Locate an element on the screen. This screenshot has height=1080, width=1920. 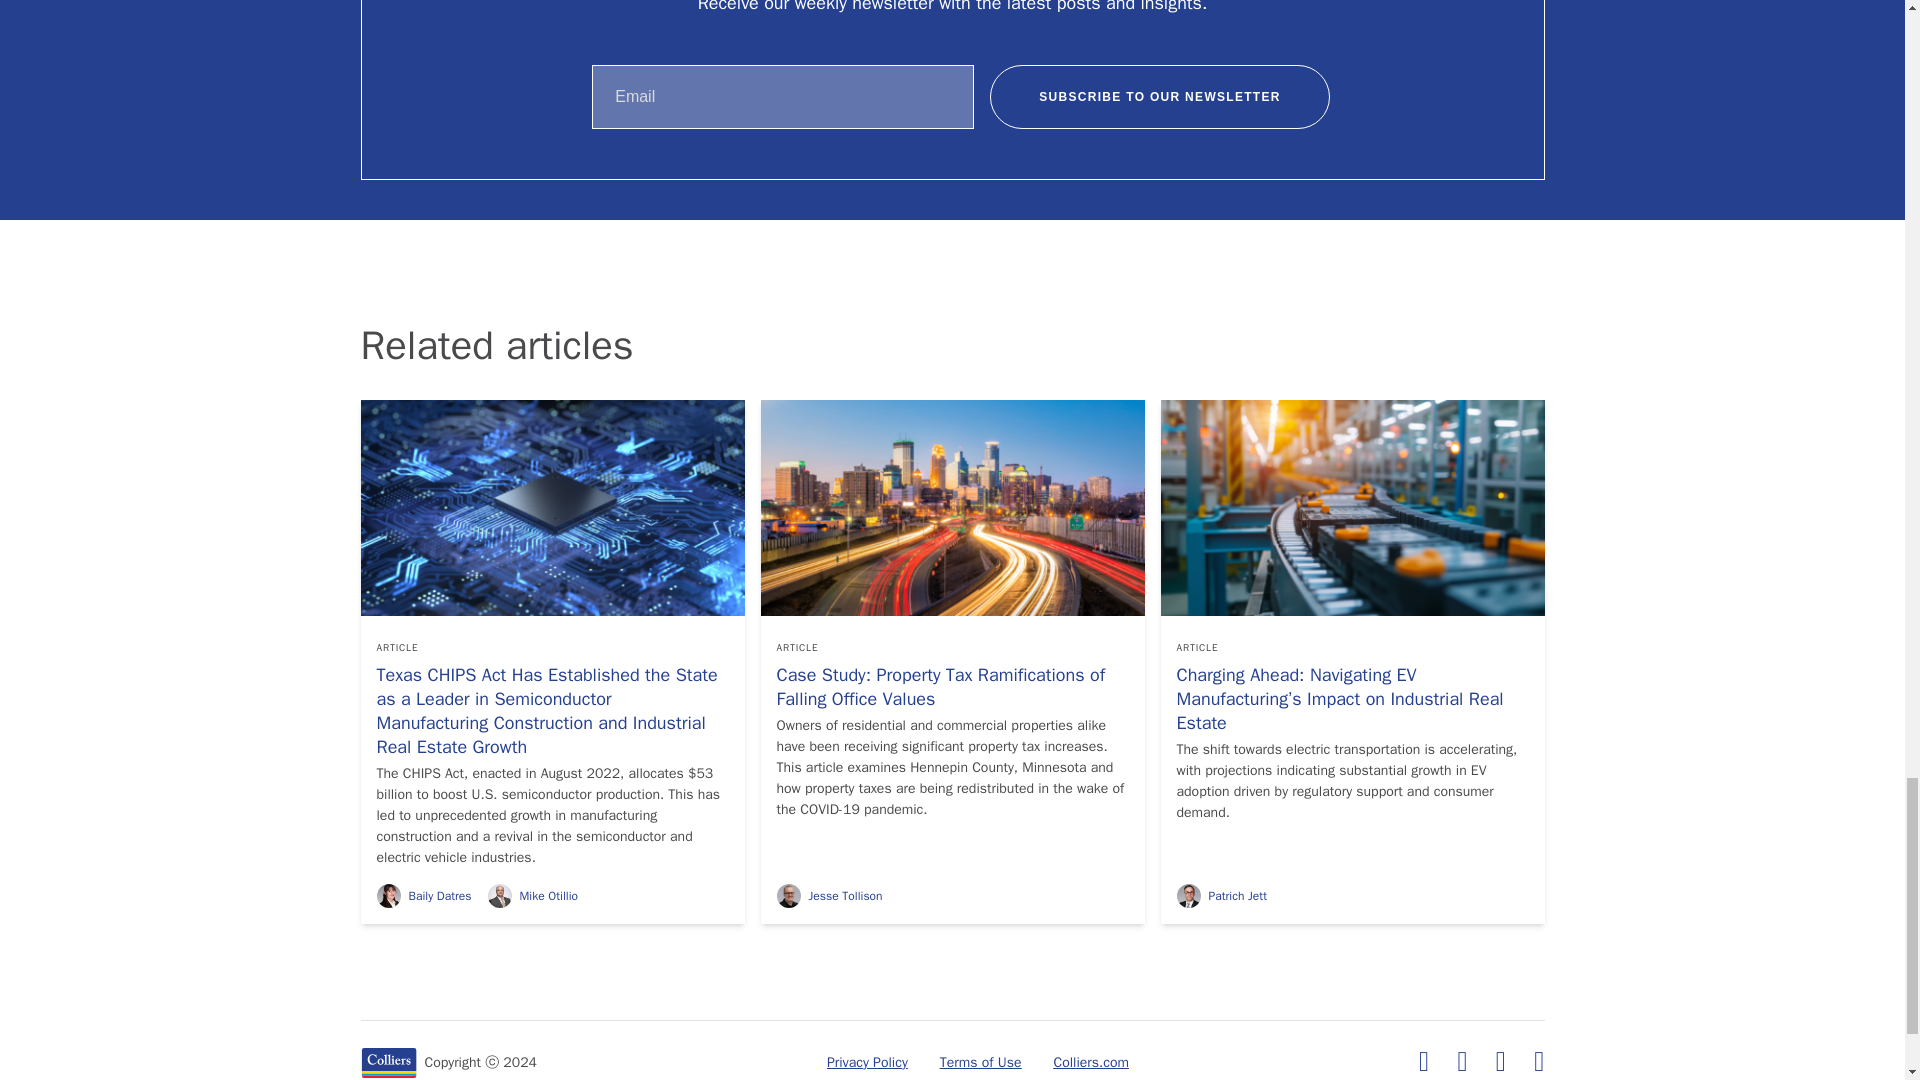
Baily Datres is located at coordinates (423, 896).